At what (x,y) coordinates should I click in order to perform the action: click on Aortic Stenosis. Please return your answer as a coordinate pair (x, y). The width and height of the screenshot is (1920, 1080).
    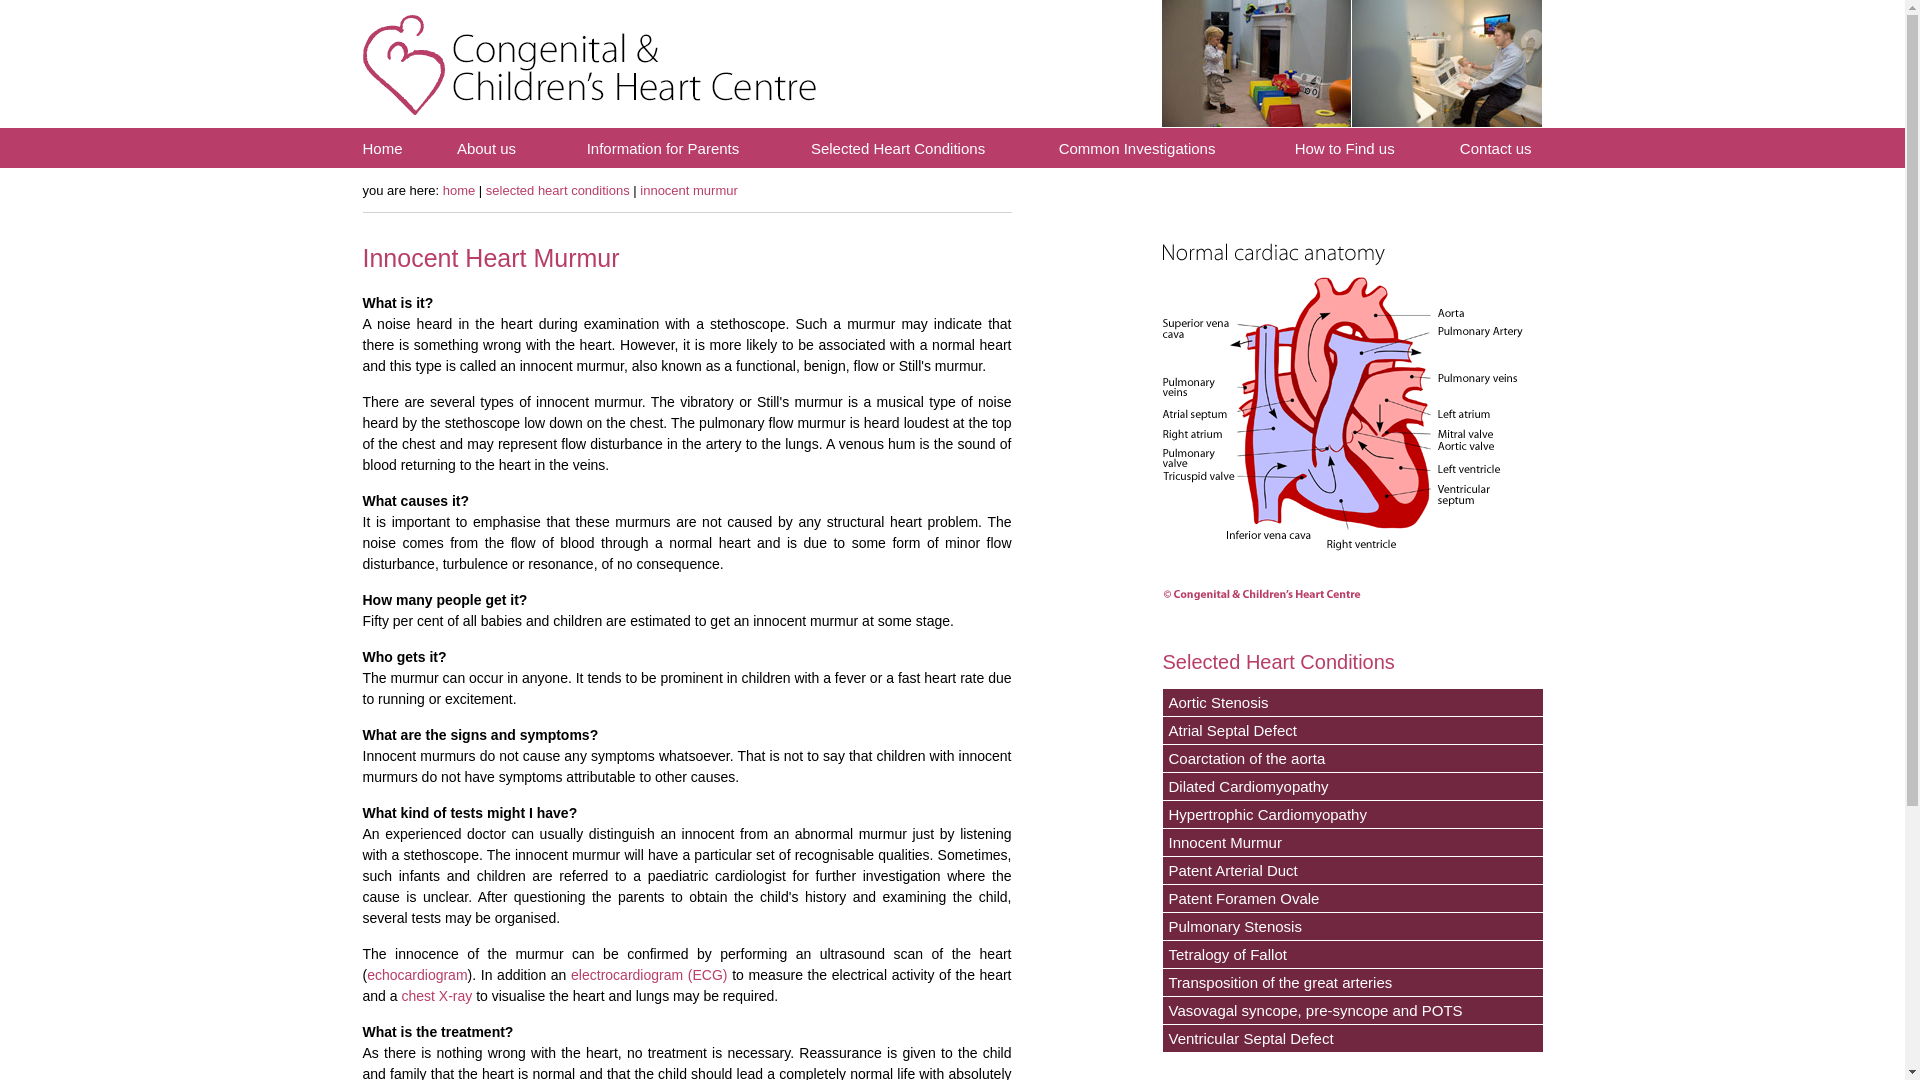
    Looking at the image, I should click on (1351, 702).